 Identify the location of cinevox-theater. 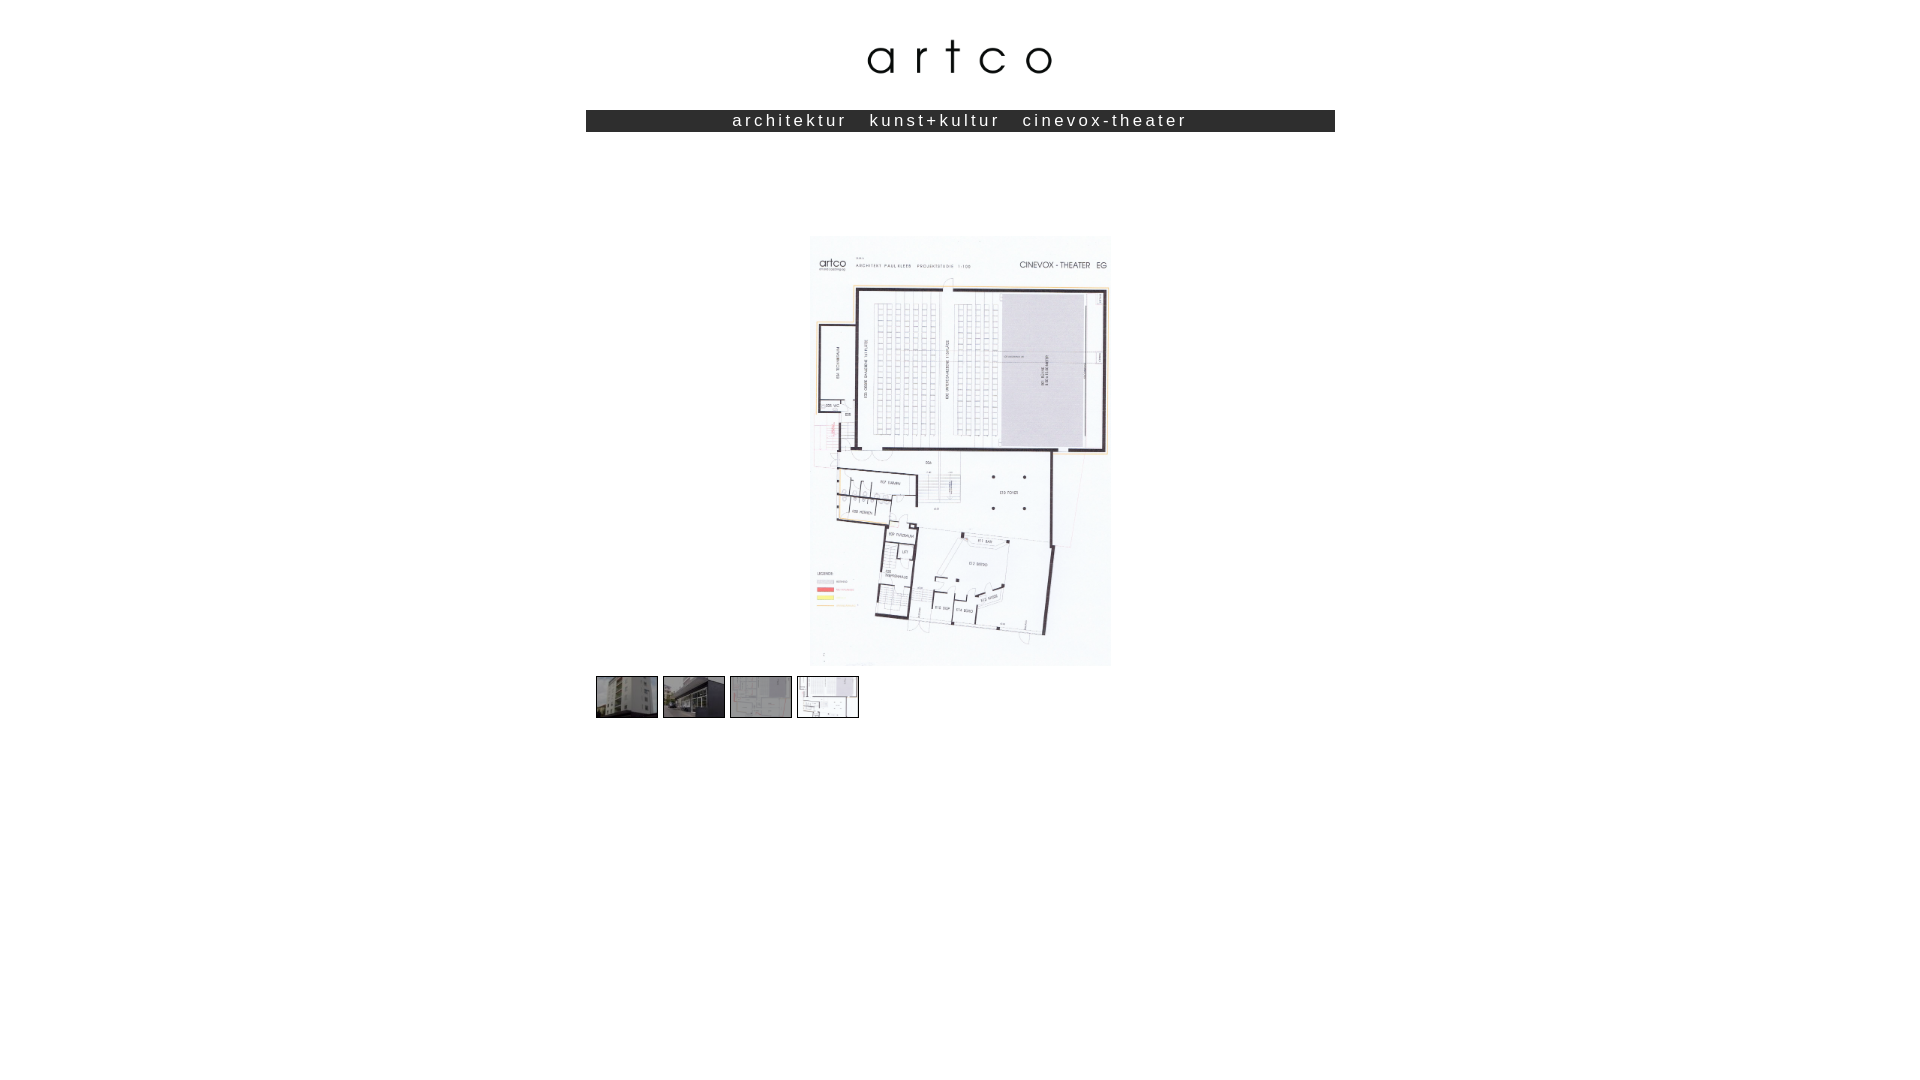
(1106, 120).